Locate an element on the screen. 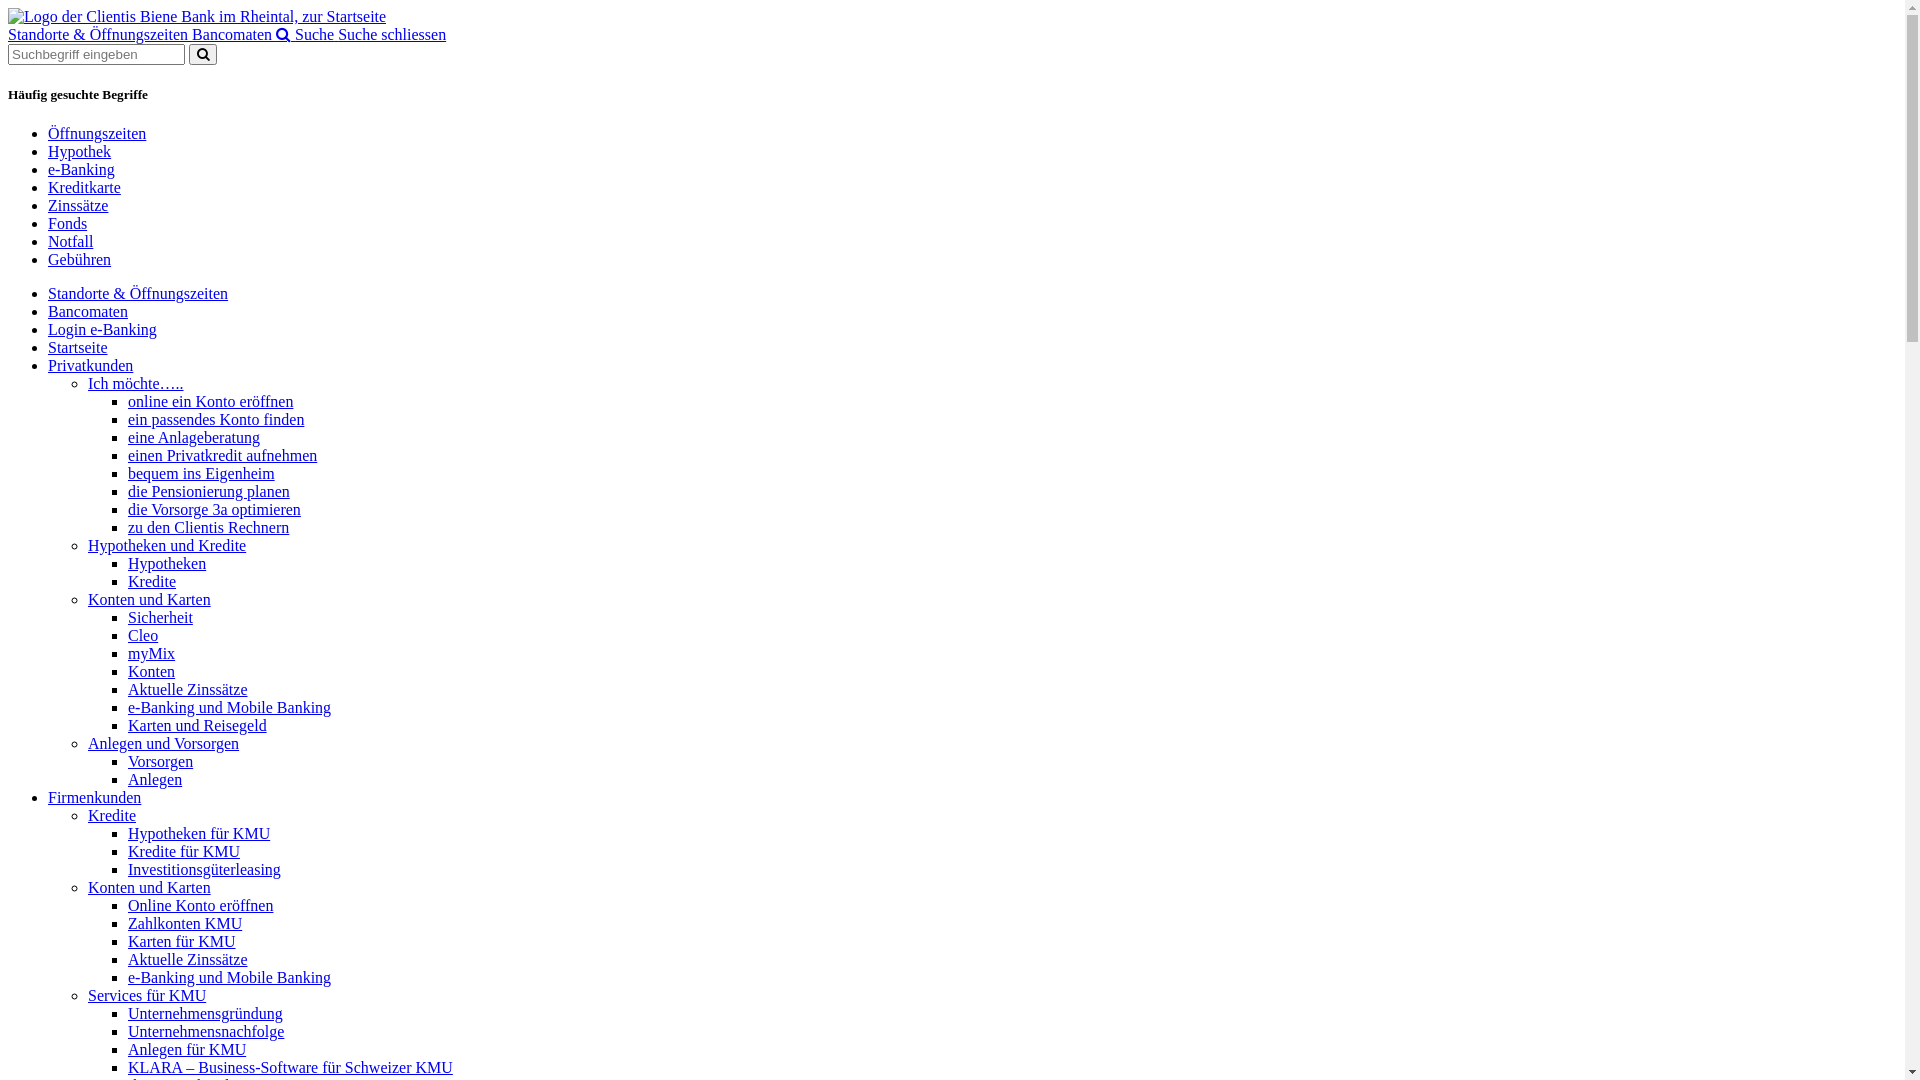 This screenshot has width=1920, height=1080. Suche schliessen is located at coordinates (392, 34).